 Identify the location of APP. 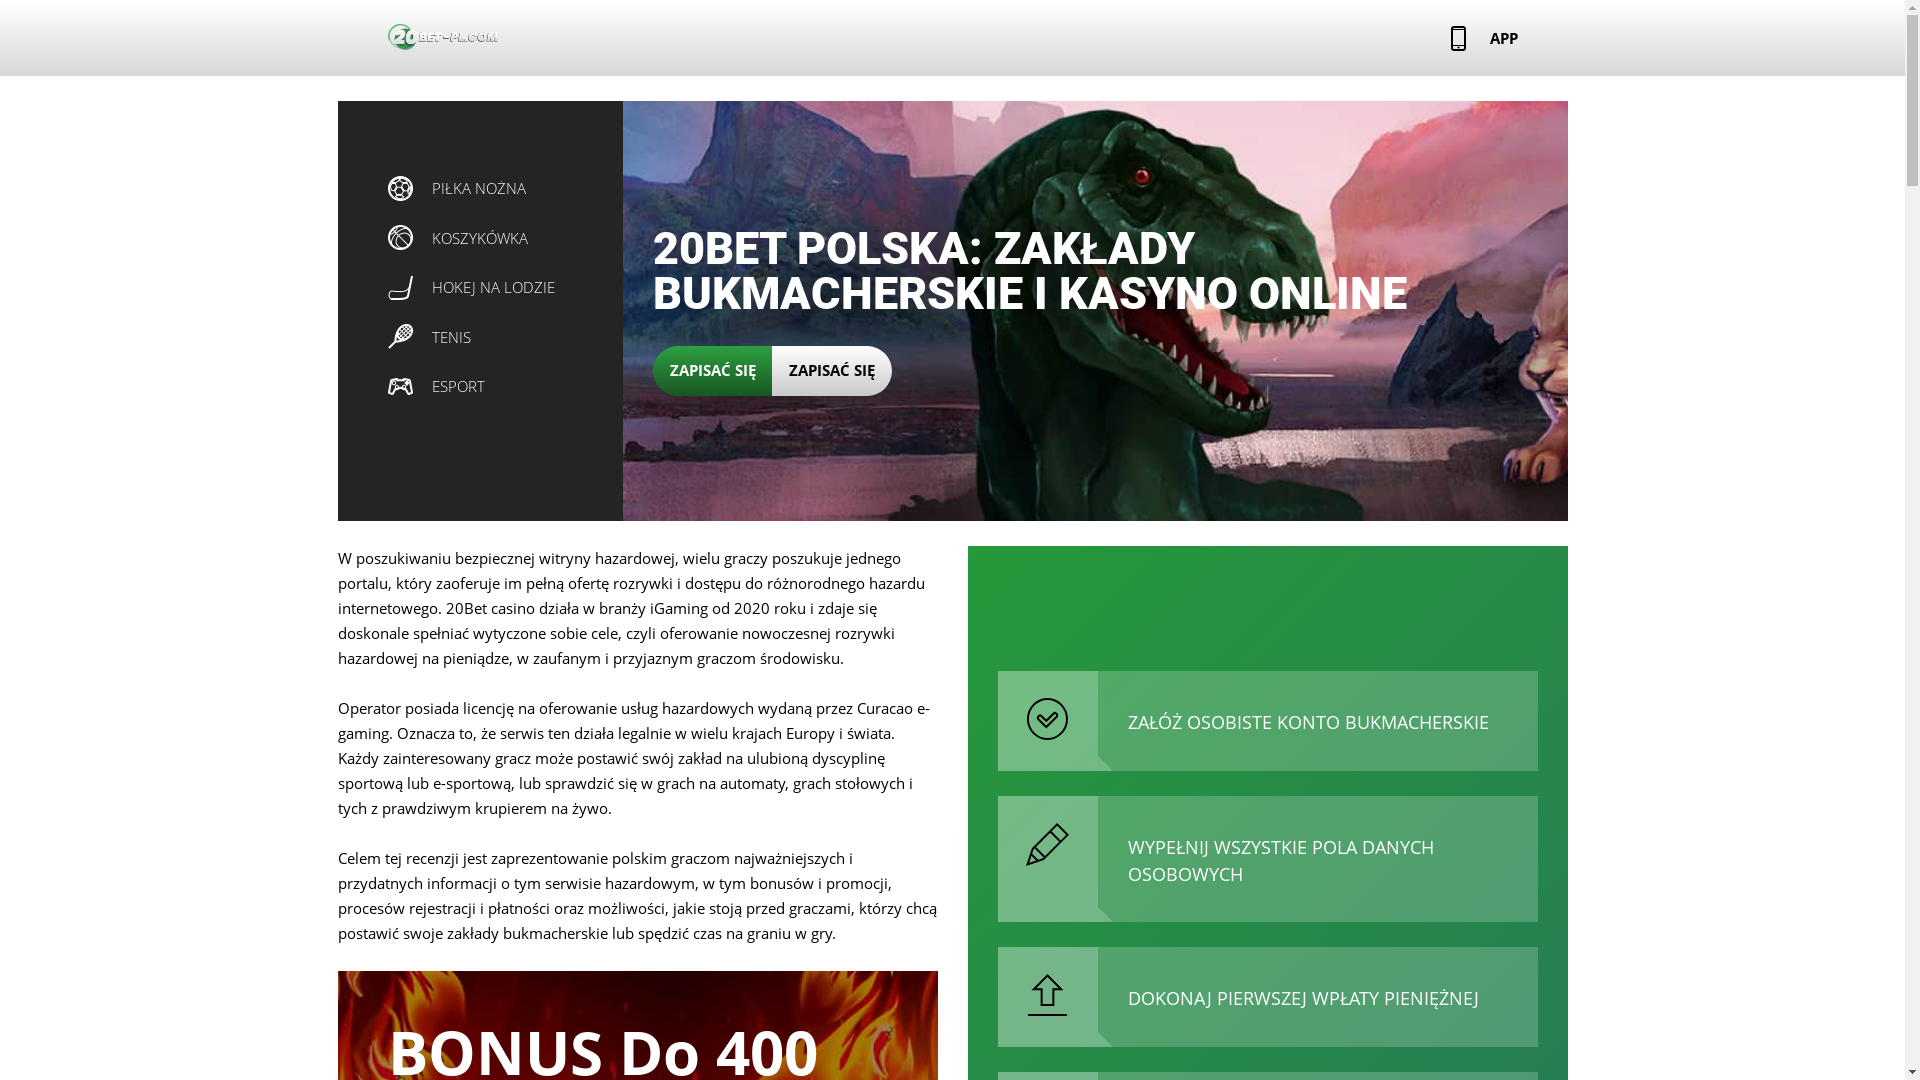
(1484, 37).